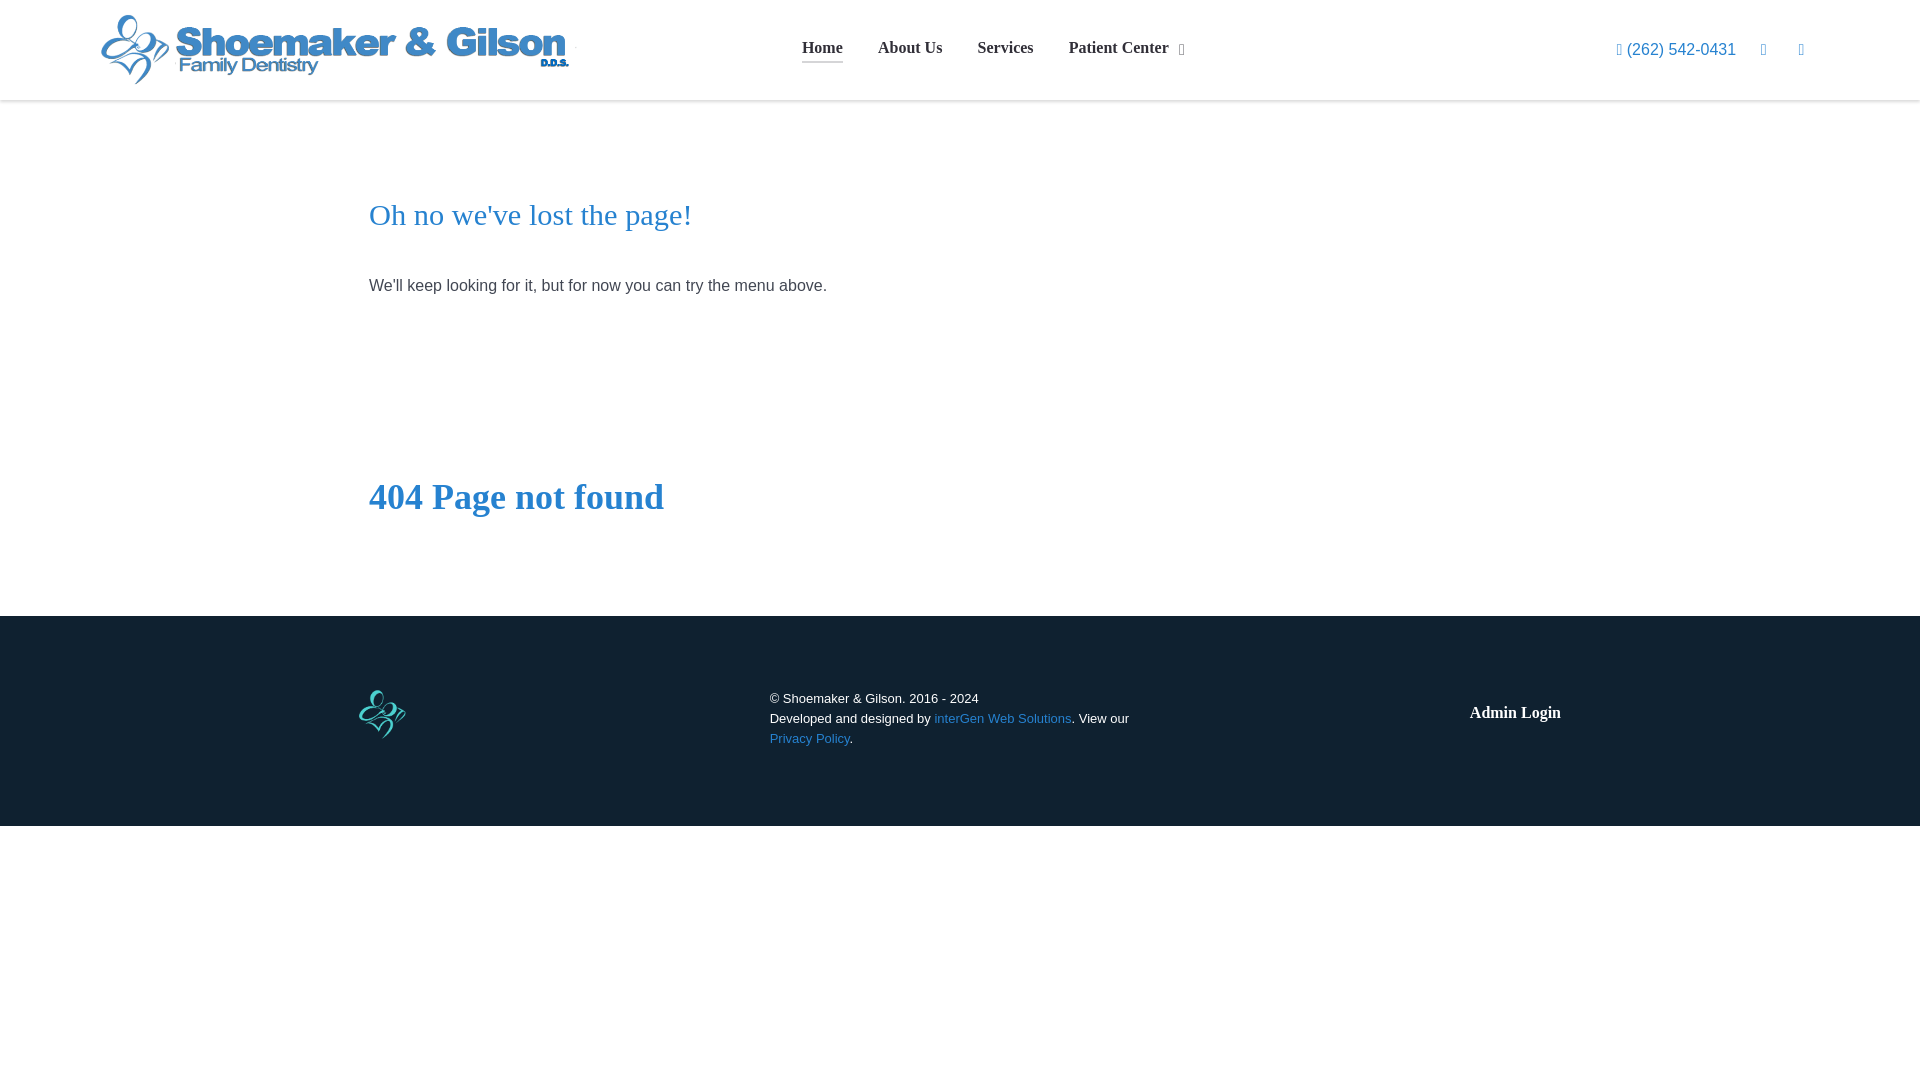  I want to click on Patient Center, so click(1128, 48).